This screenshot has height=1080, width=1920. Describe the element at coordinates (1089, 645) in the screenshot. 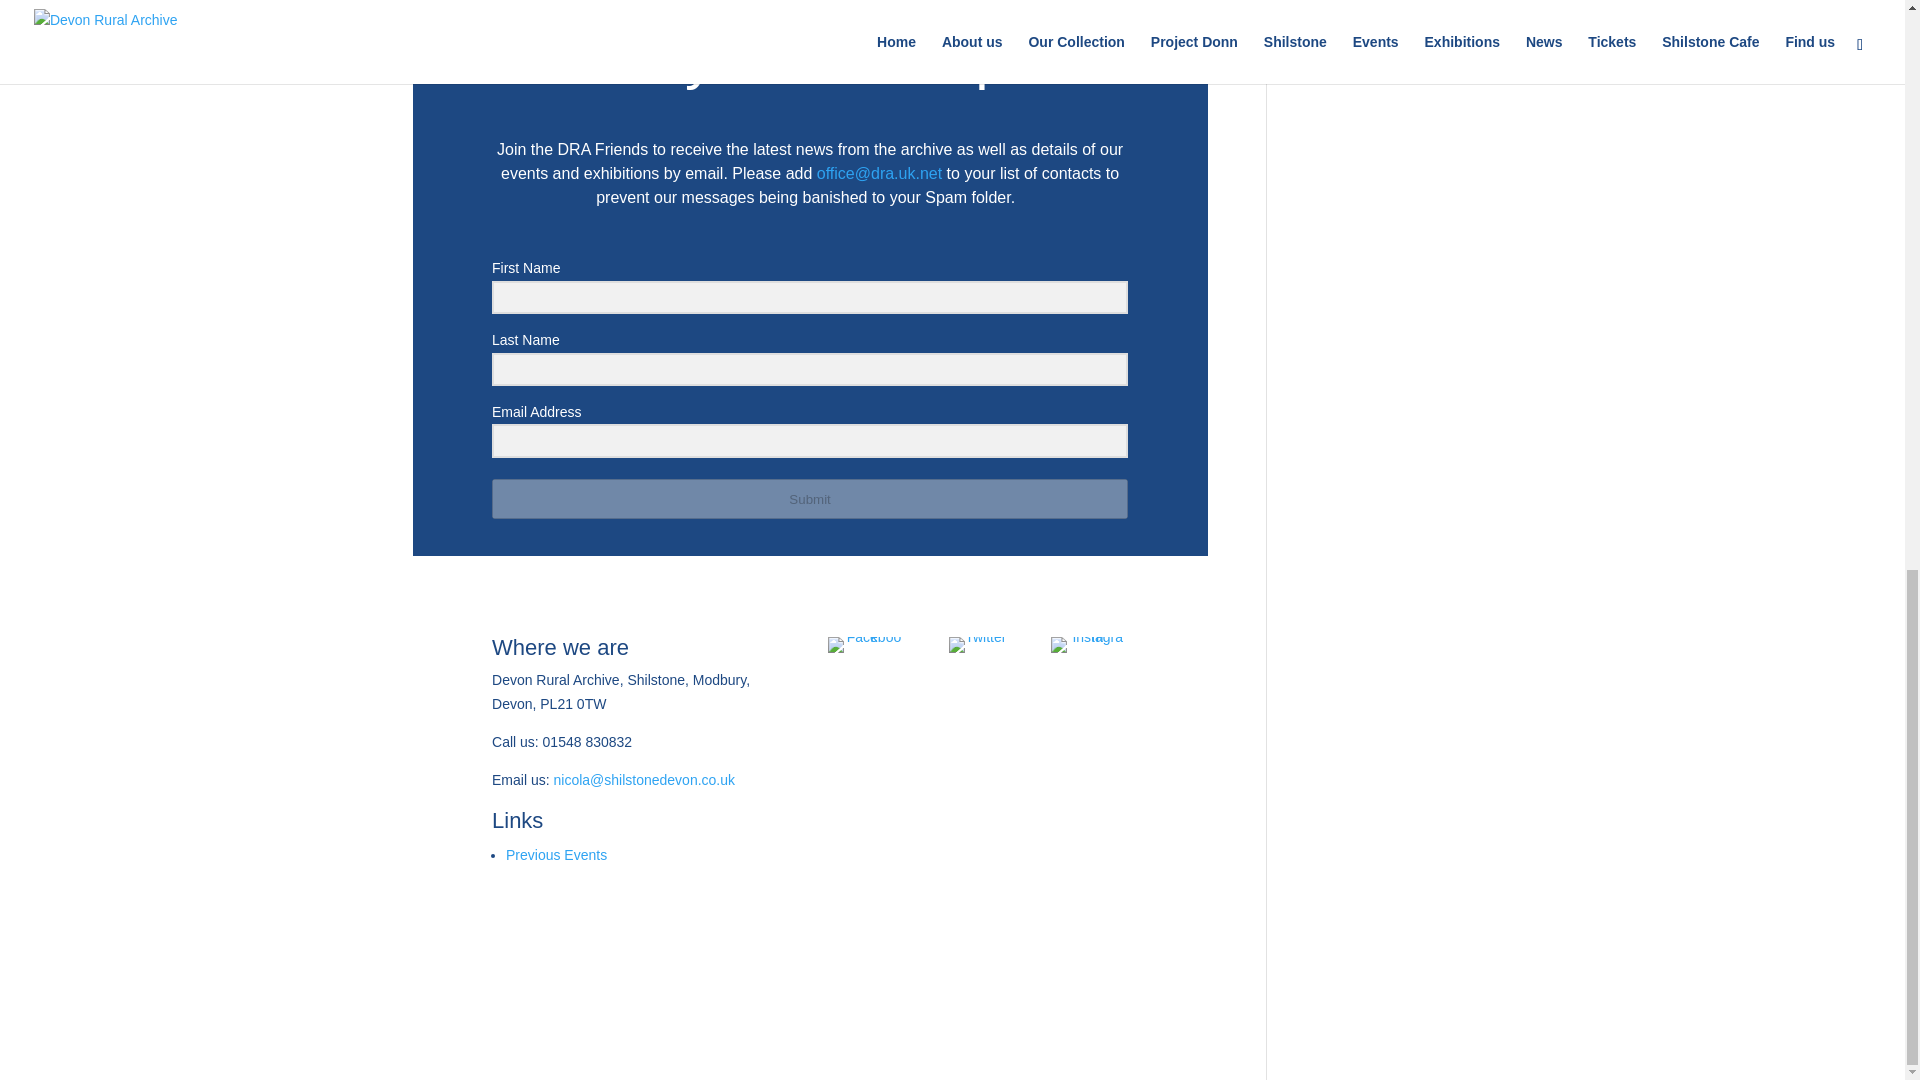

I see `Instagram Logo 50x50 reverse` at that location.